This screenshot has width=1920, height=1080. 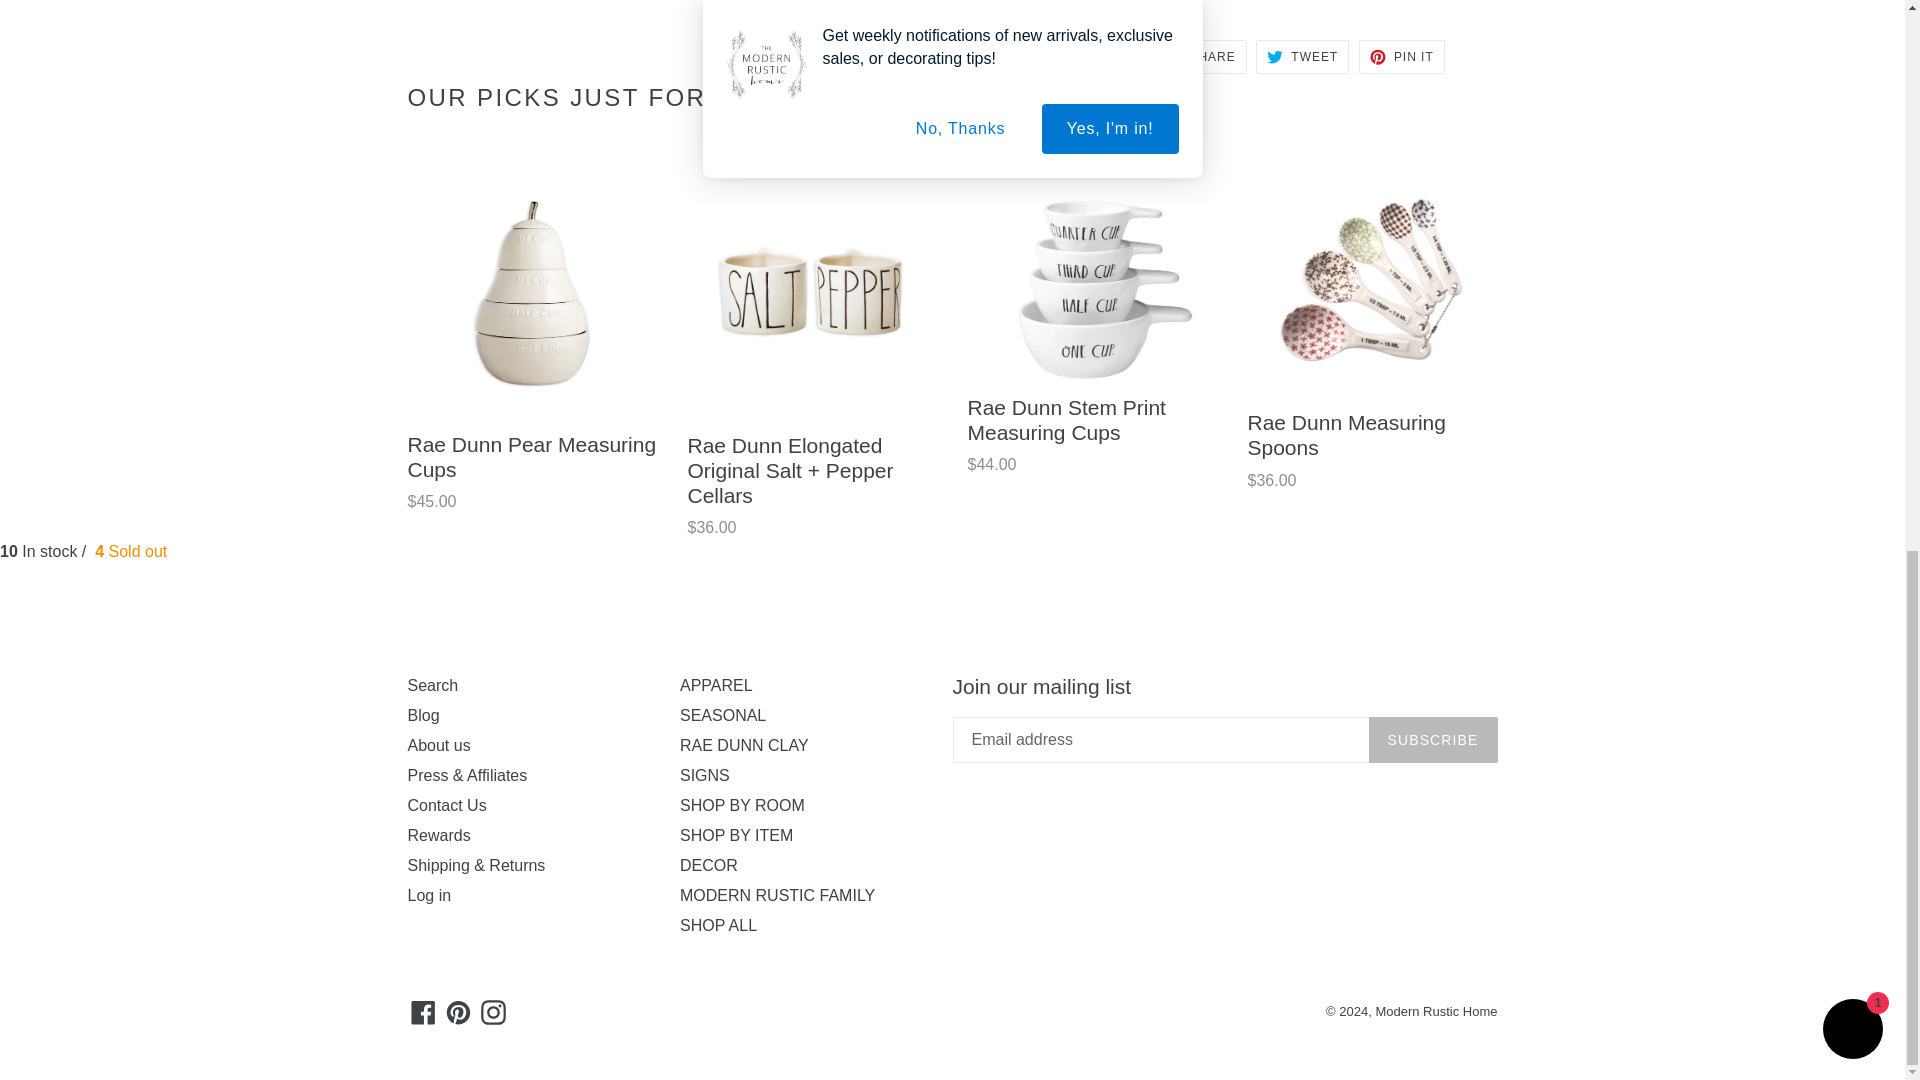 I want to click on Tweet on Twitter, so click(x=1302, y=56).